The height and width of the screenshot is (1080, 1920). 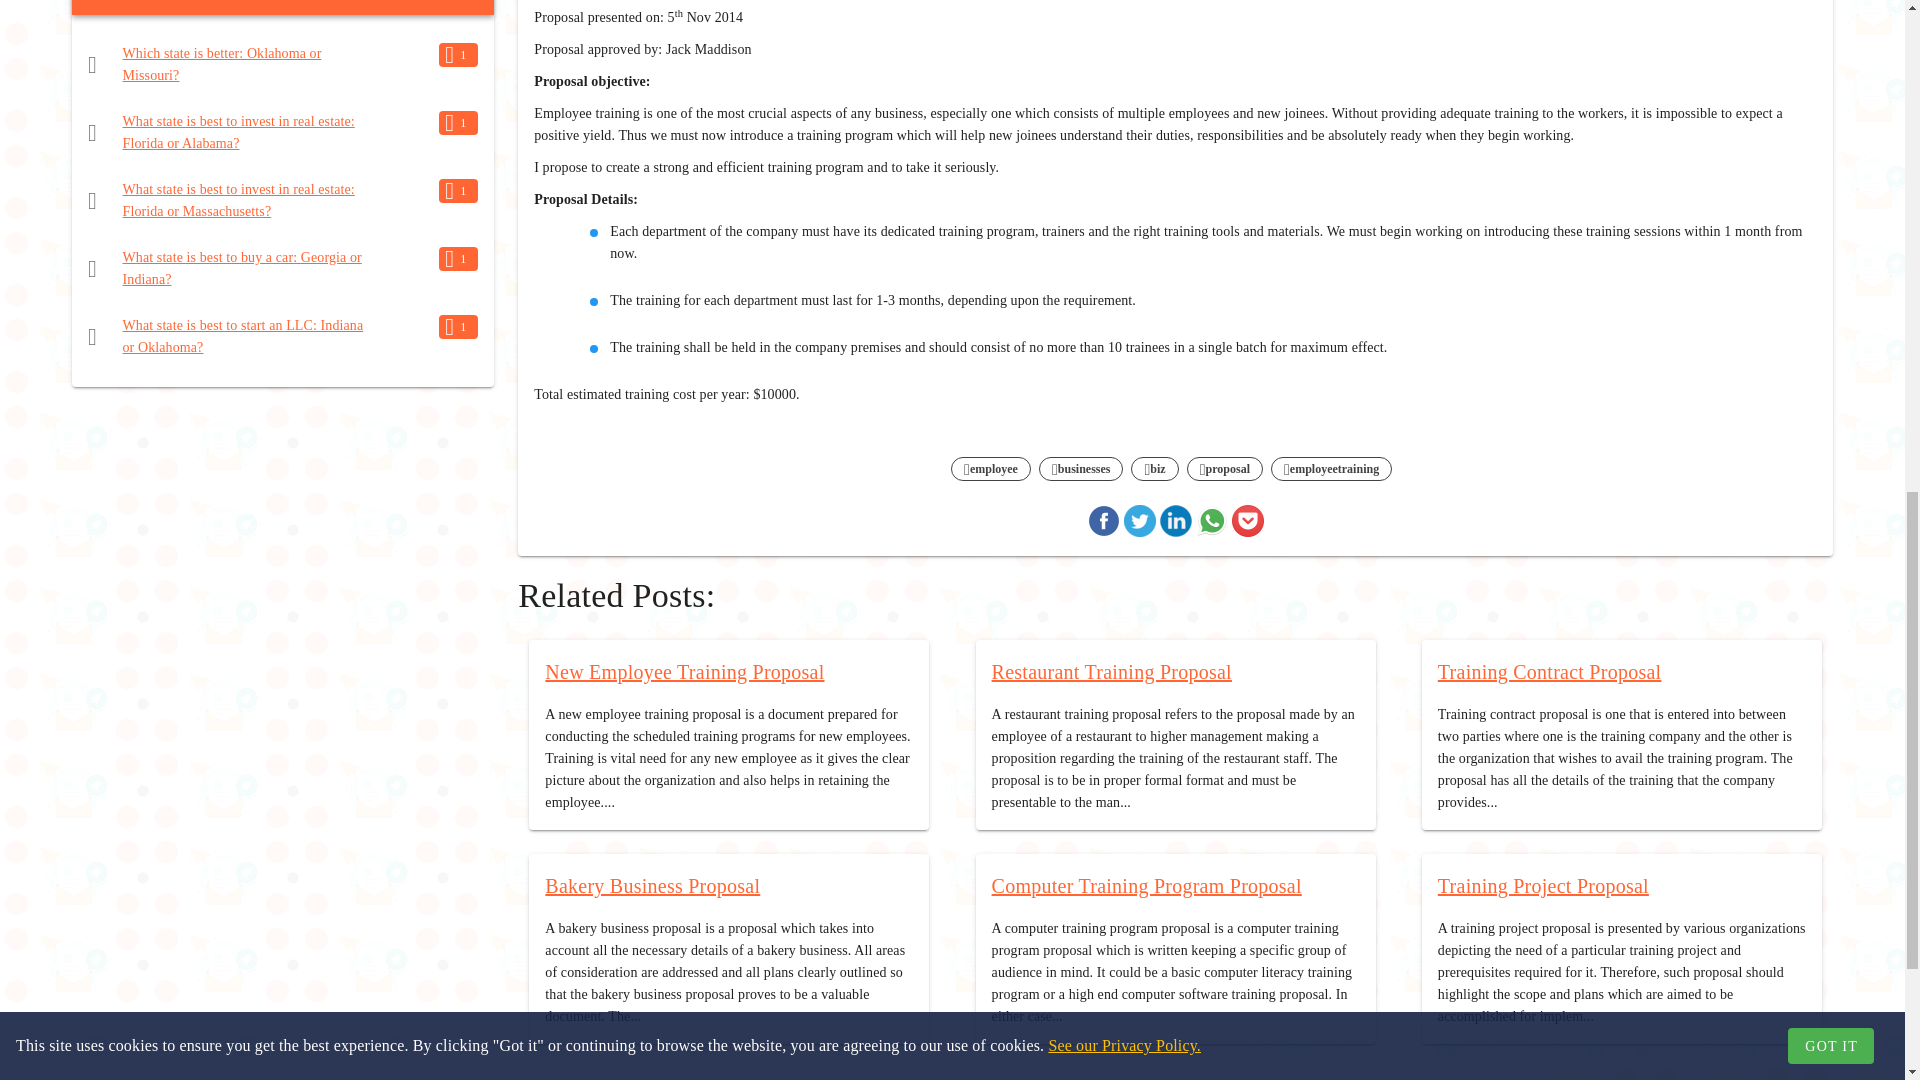 What do you see at coordinates (1331, 469) in the screenshot?
I see `employeetraining` at bounding box center [1331, 469].